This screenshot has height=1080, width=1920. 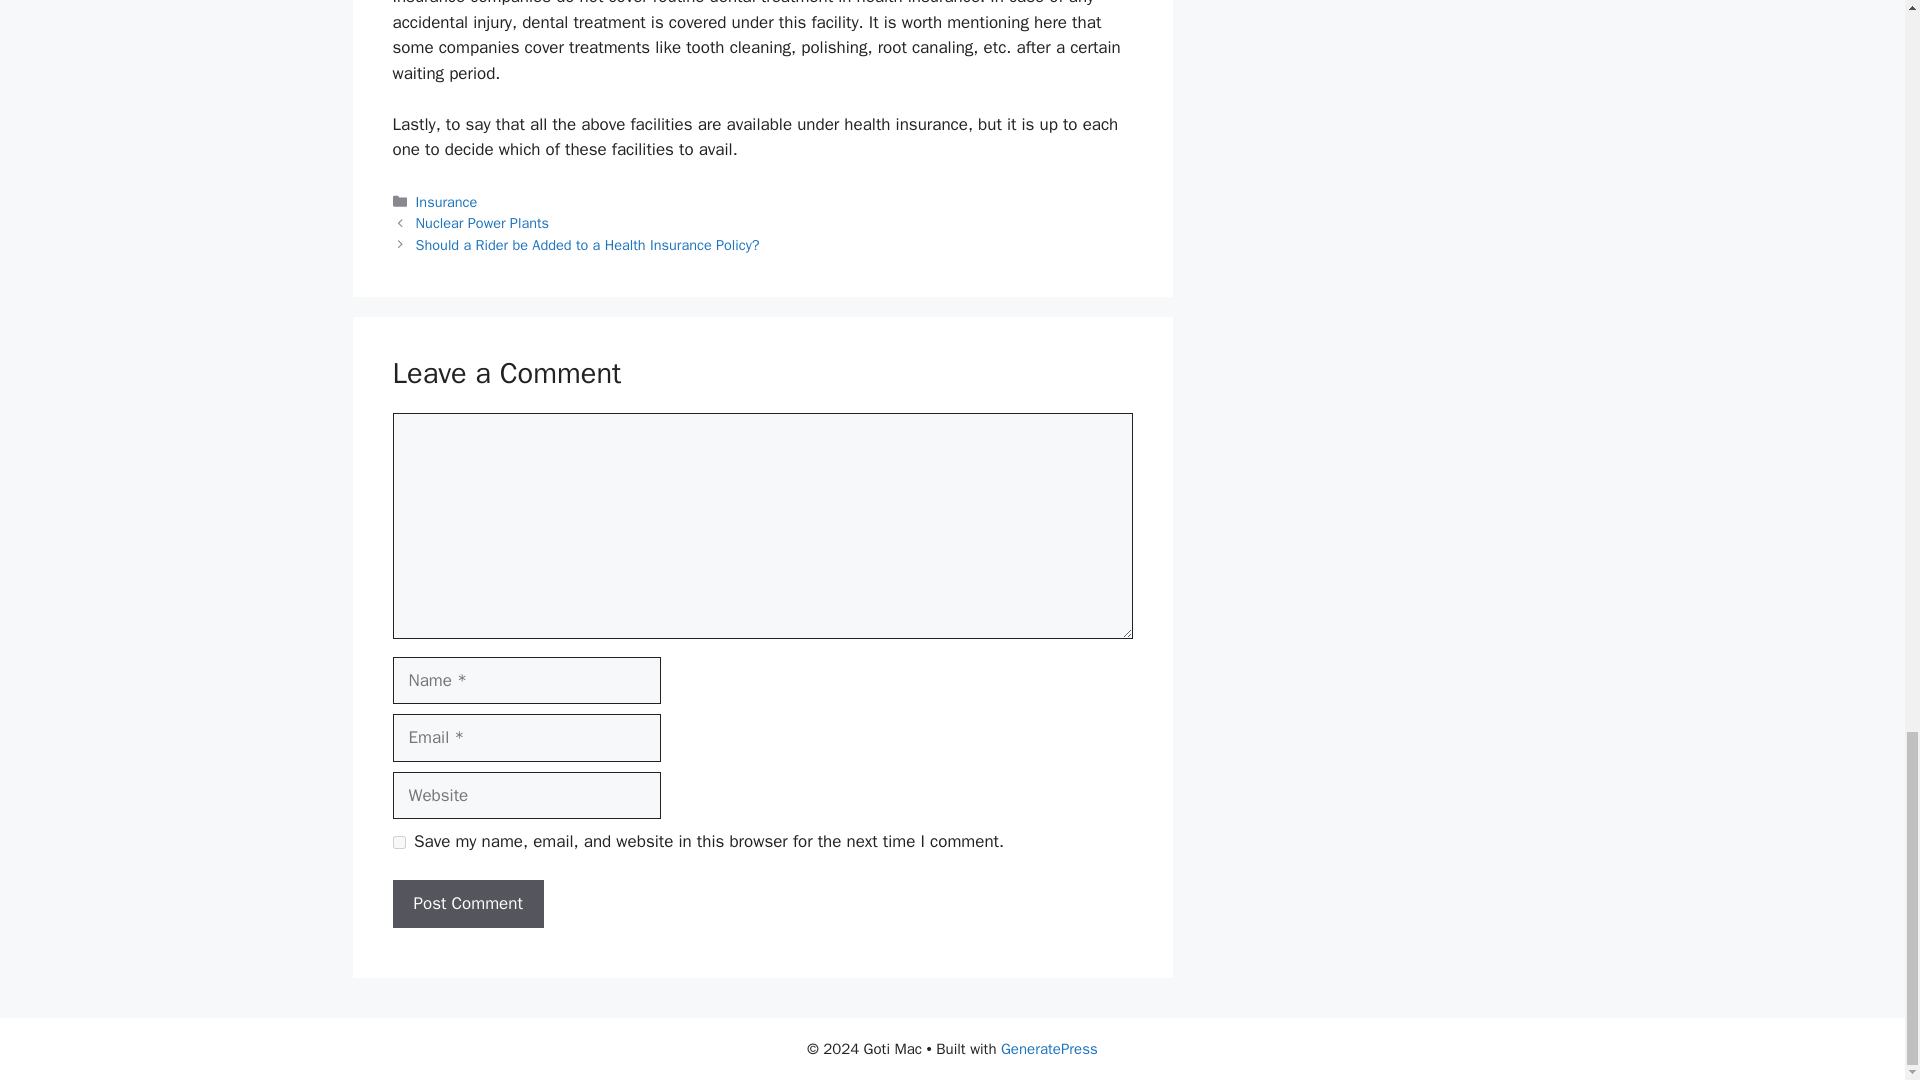 I want to click on Insurance, so click(x=447, y=202).